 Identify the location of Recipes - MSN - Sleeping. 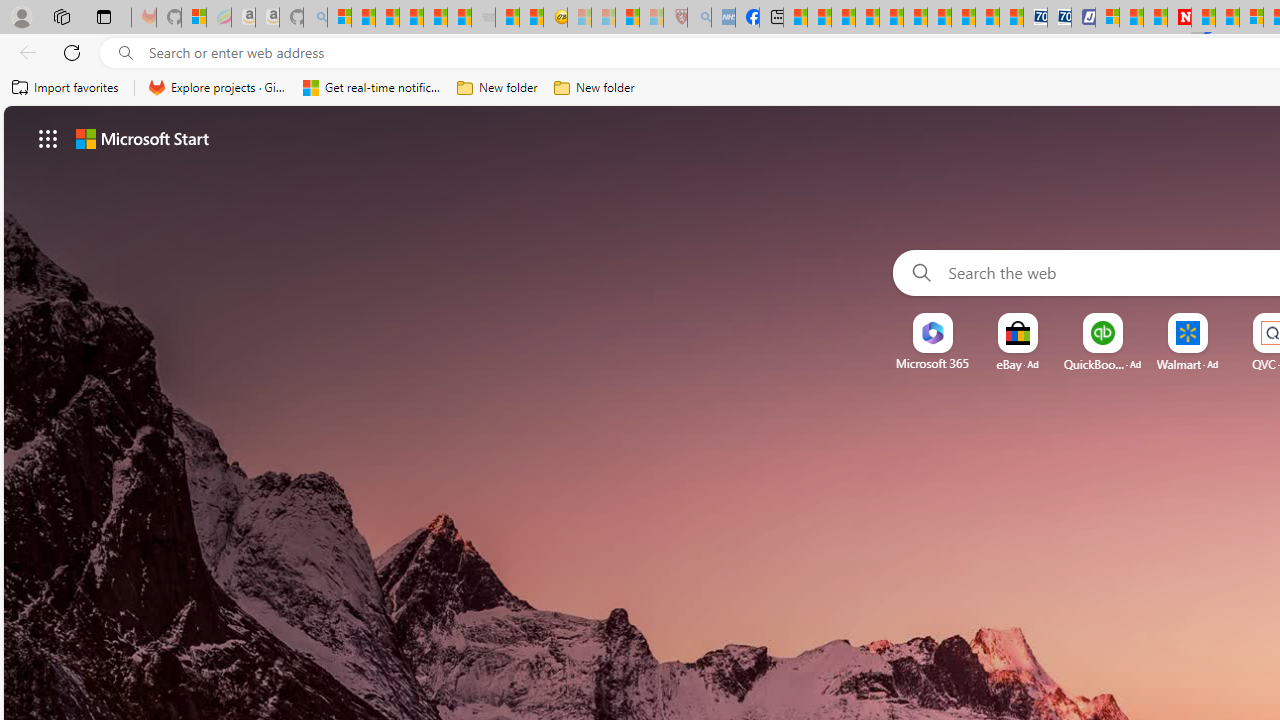
(580, 18).